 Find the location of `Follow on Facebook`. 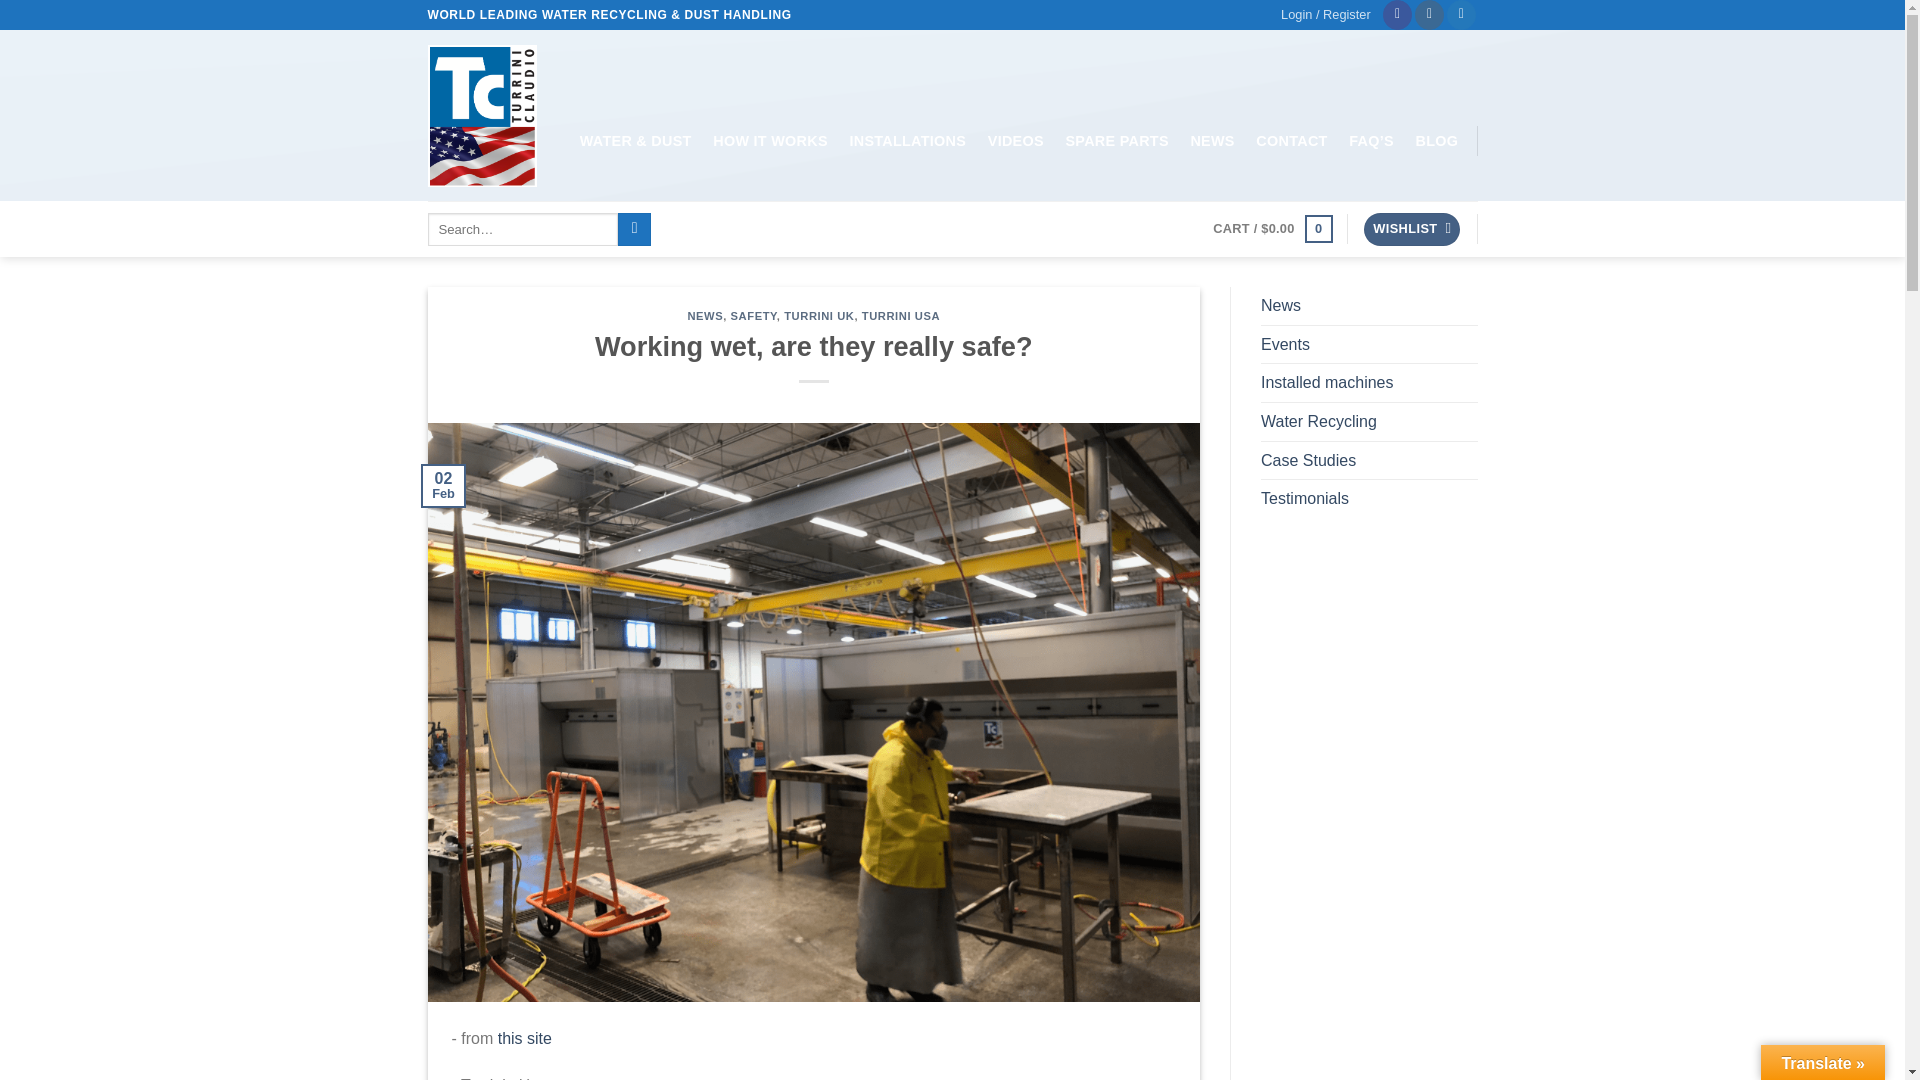

Follow on Facebook is located at coordinates (1396, 15).